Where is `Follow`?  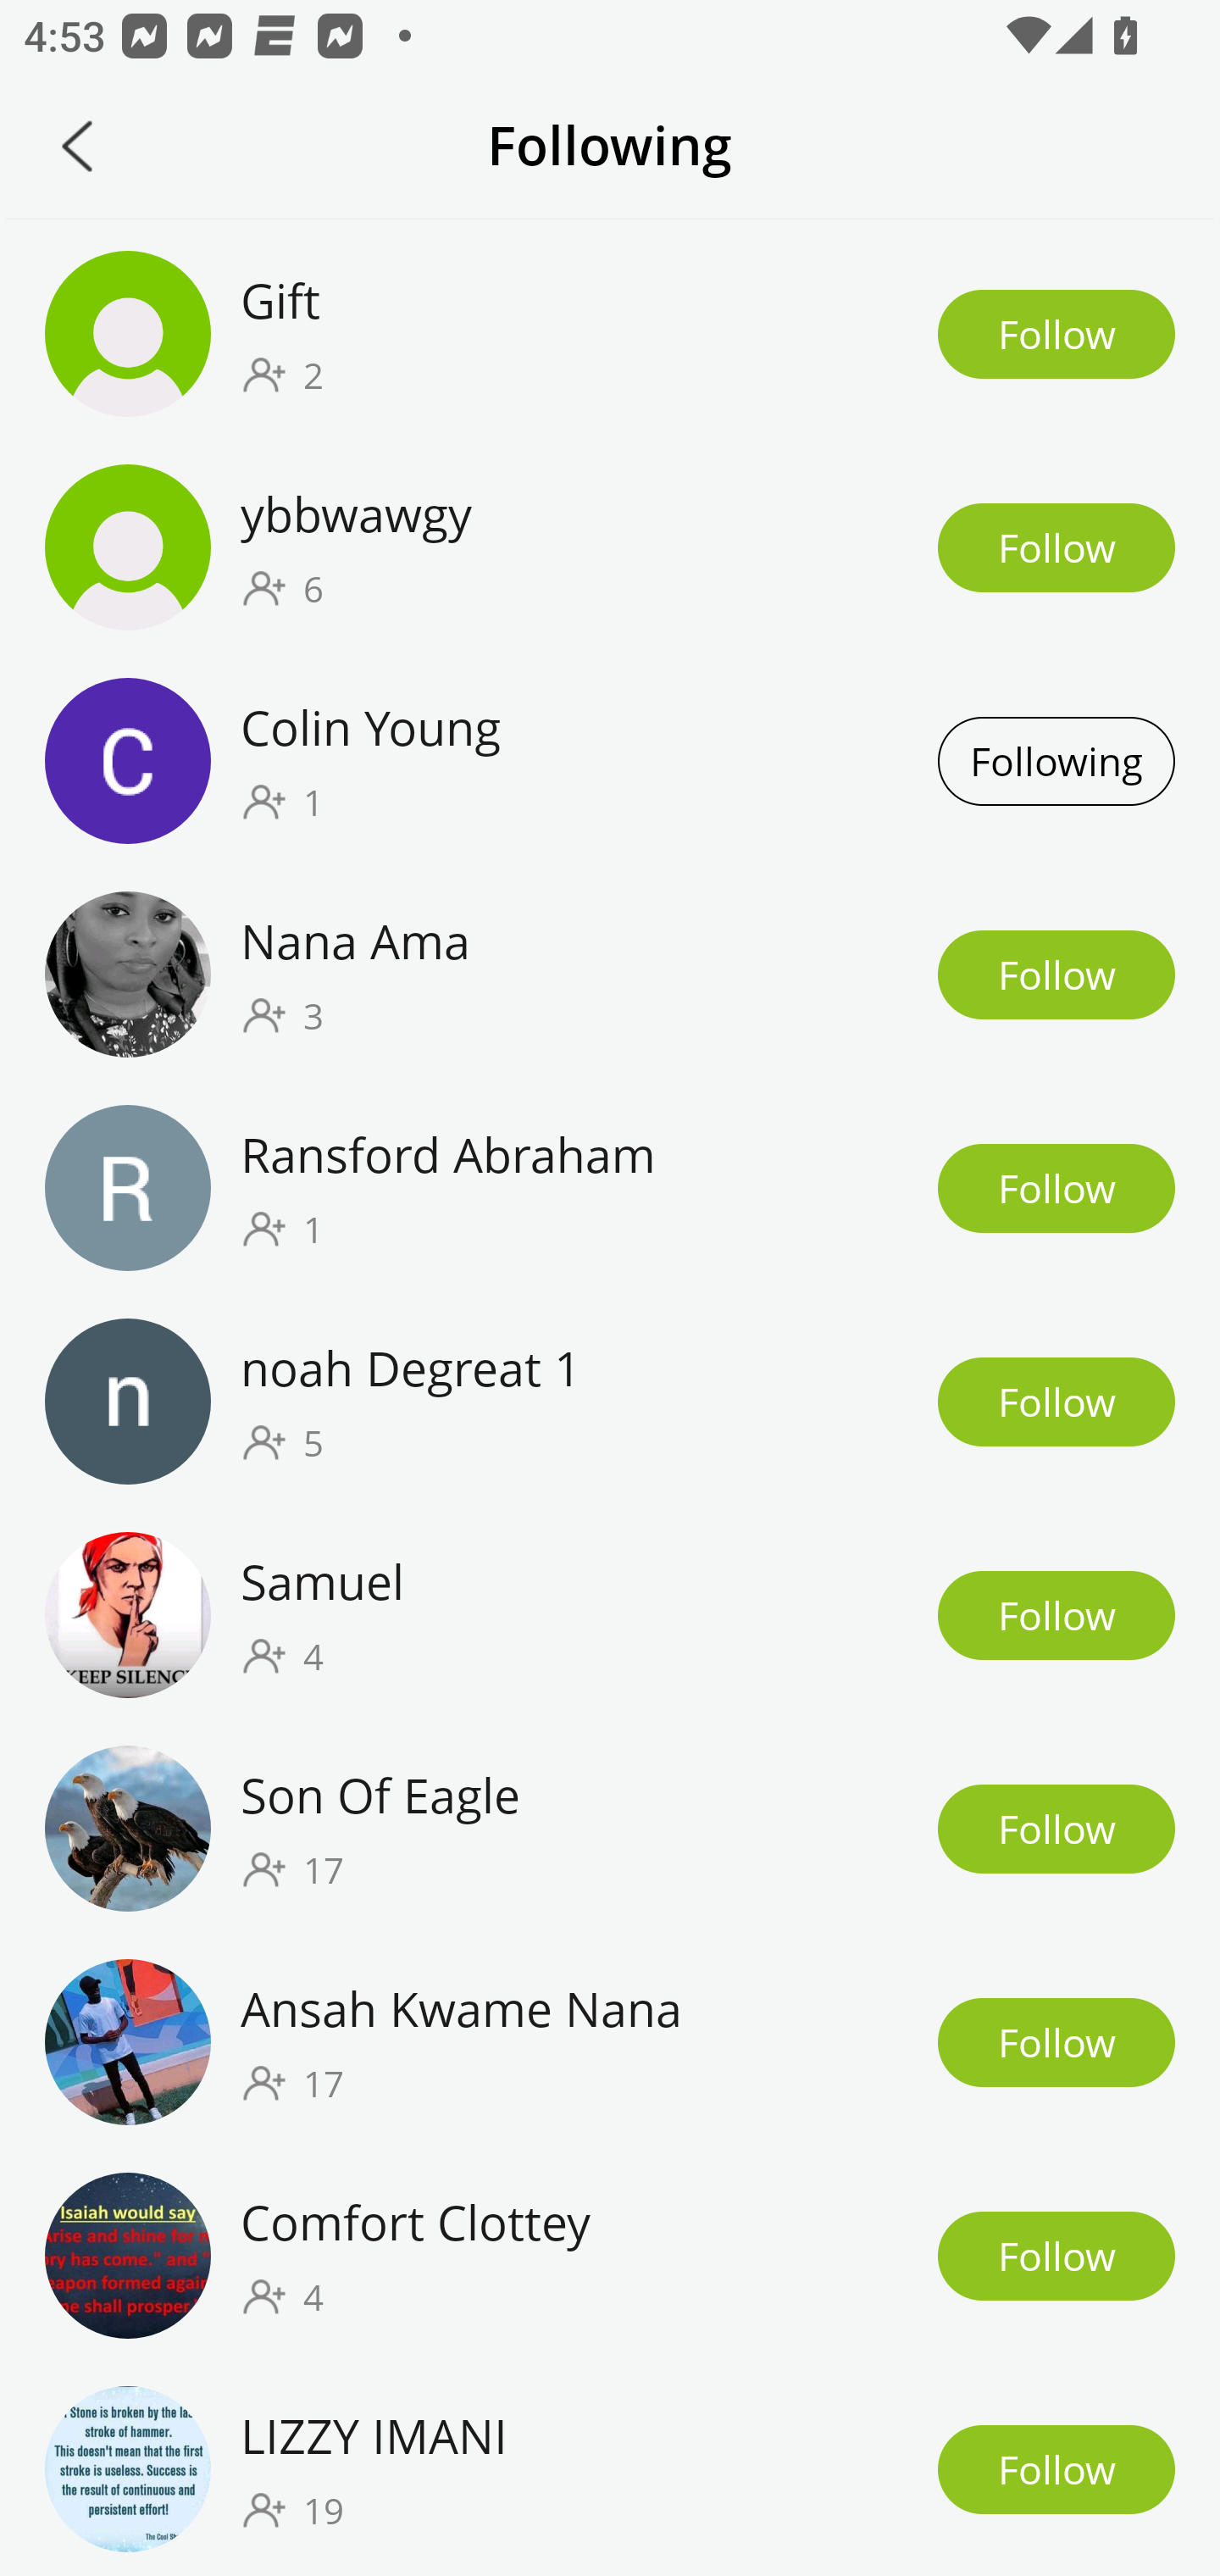 Follow is located at coordinates (1056, 2469).